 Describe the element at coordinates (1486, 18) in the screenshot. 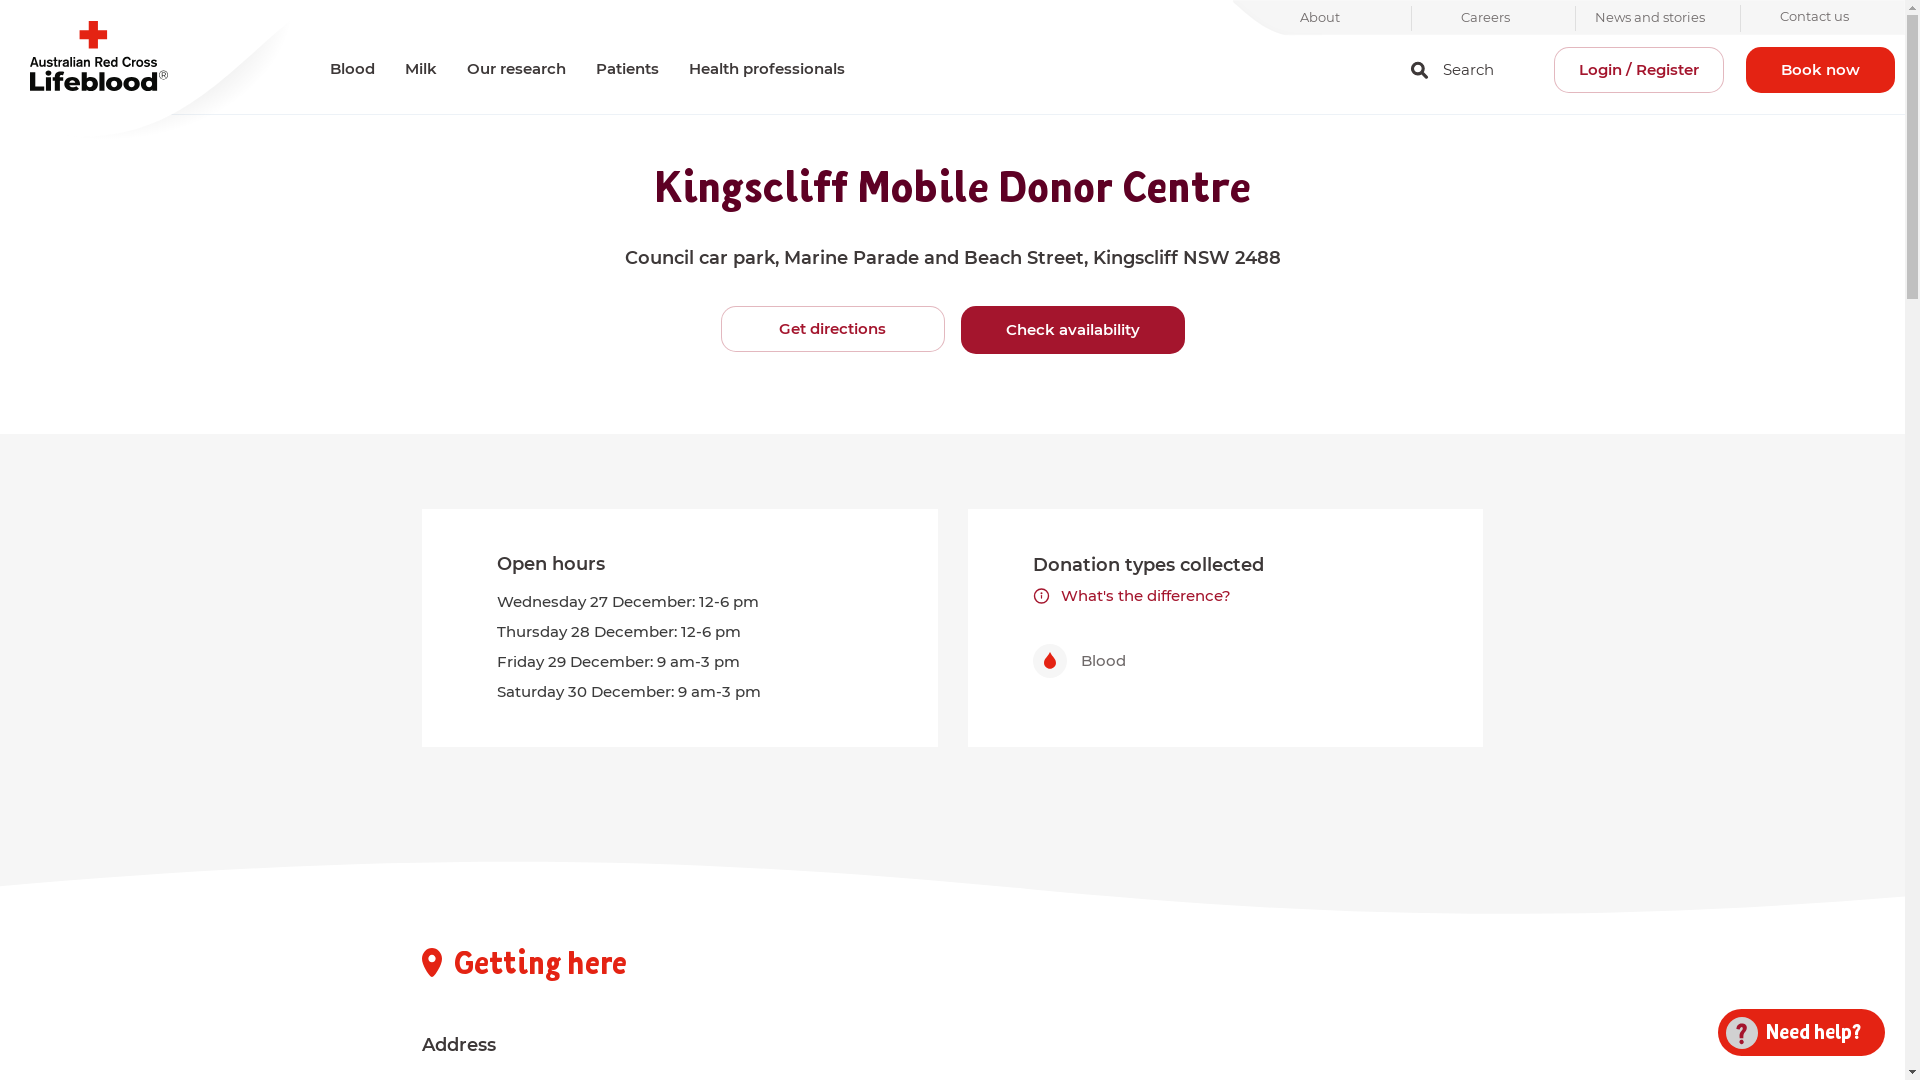

I see `Careers` at that location.